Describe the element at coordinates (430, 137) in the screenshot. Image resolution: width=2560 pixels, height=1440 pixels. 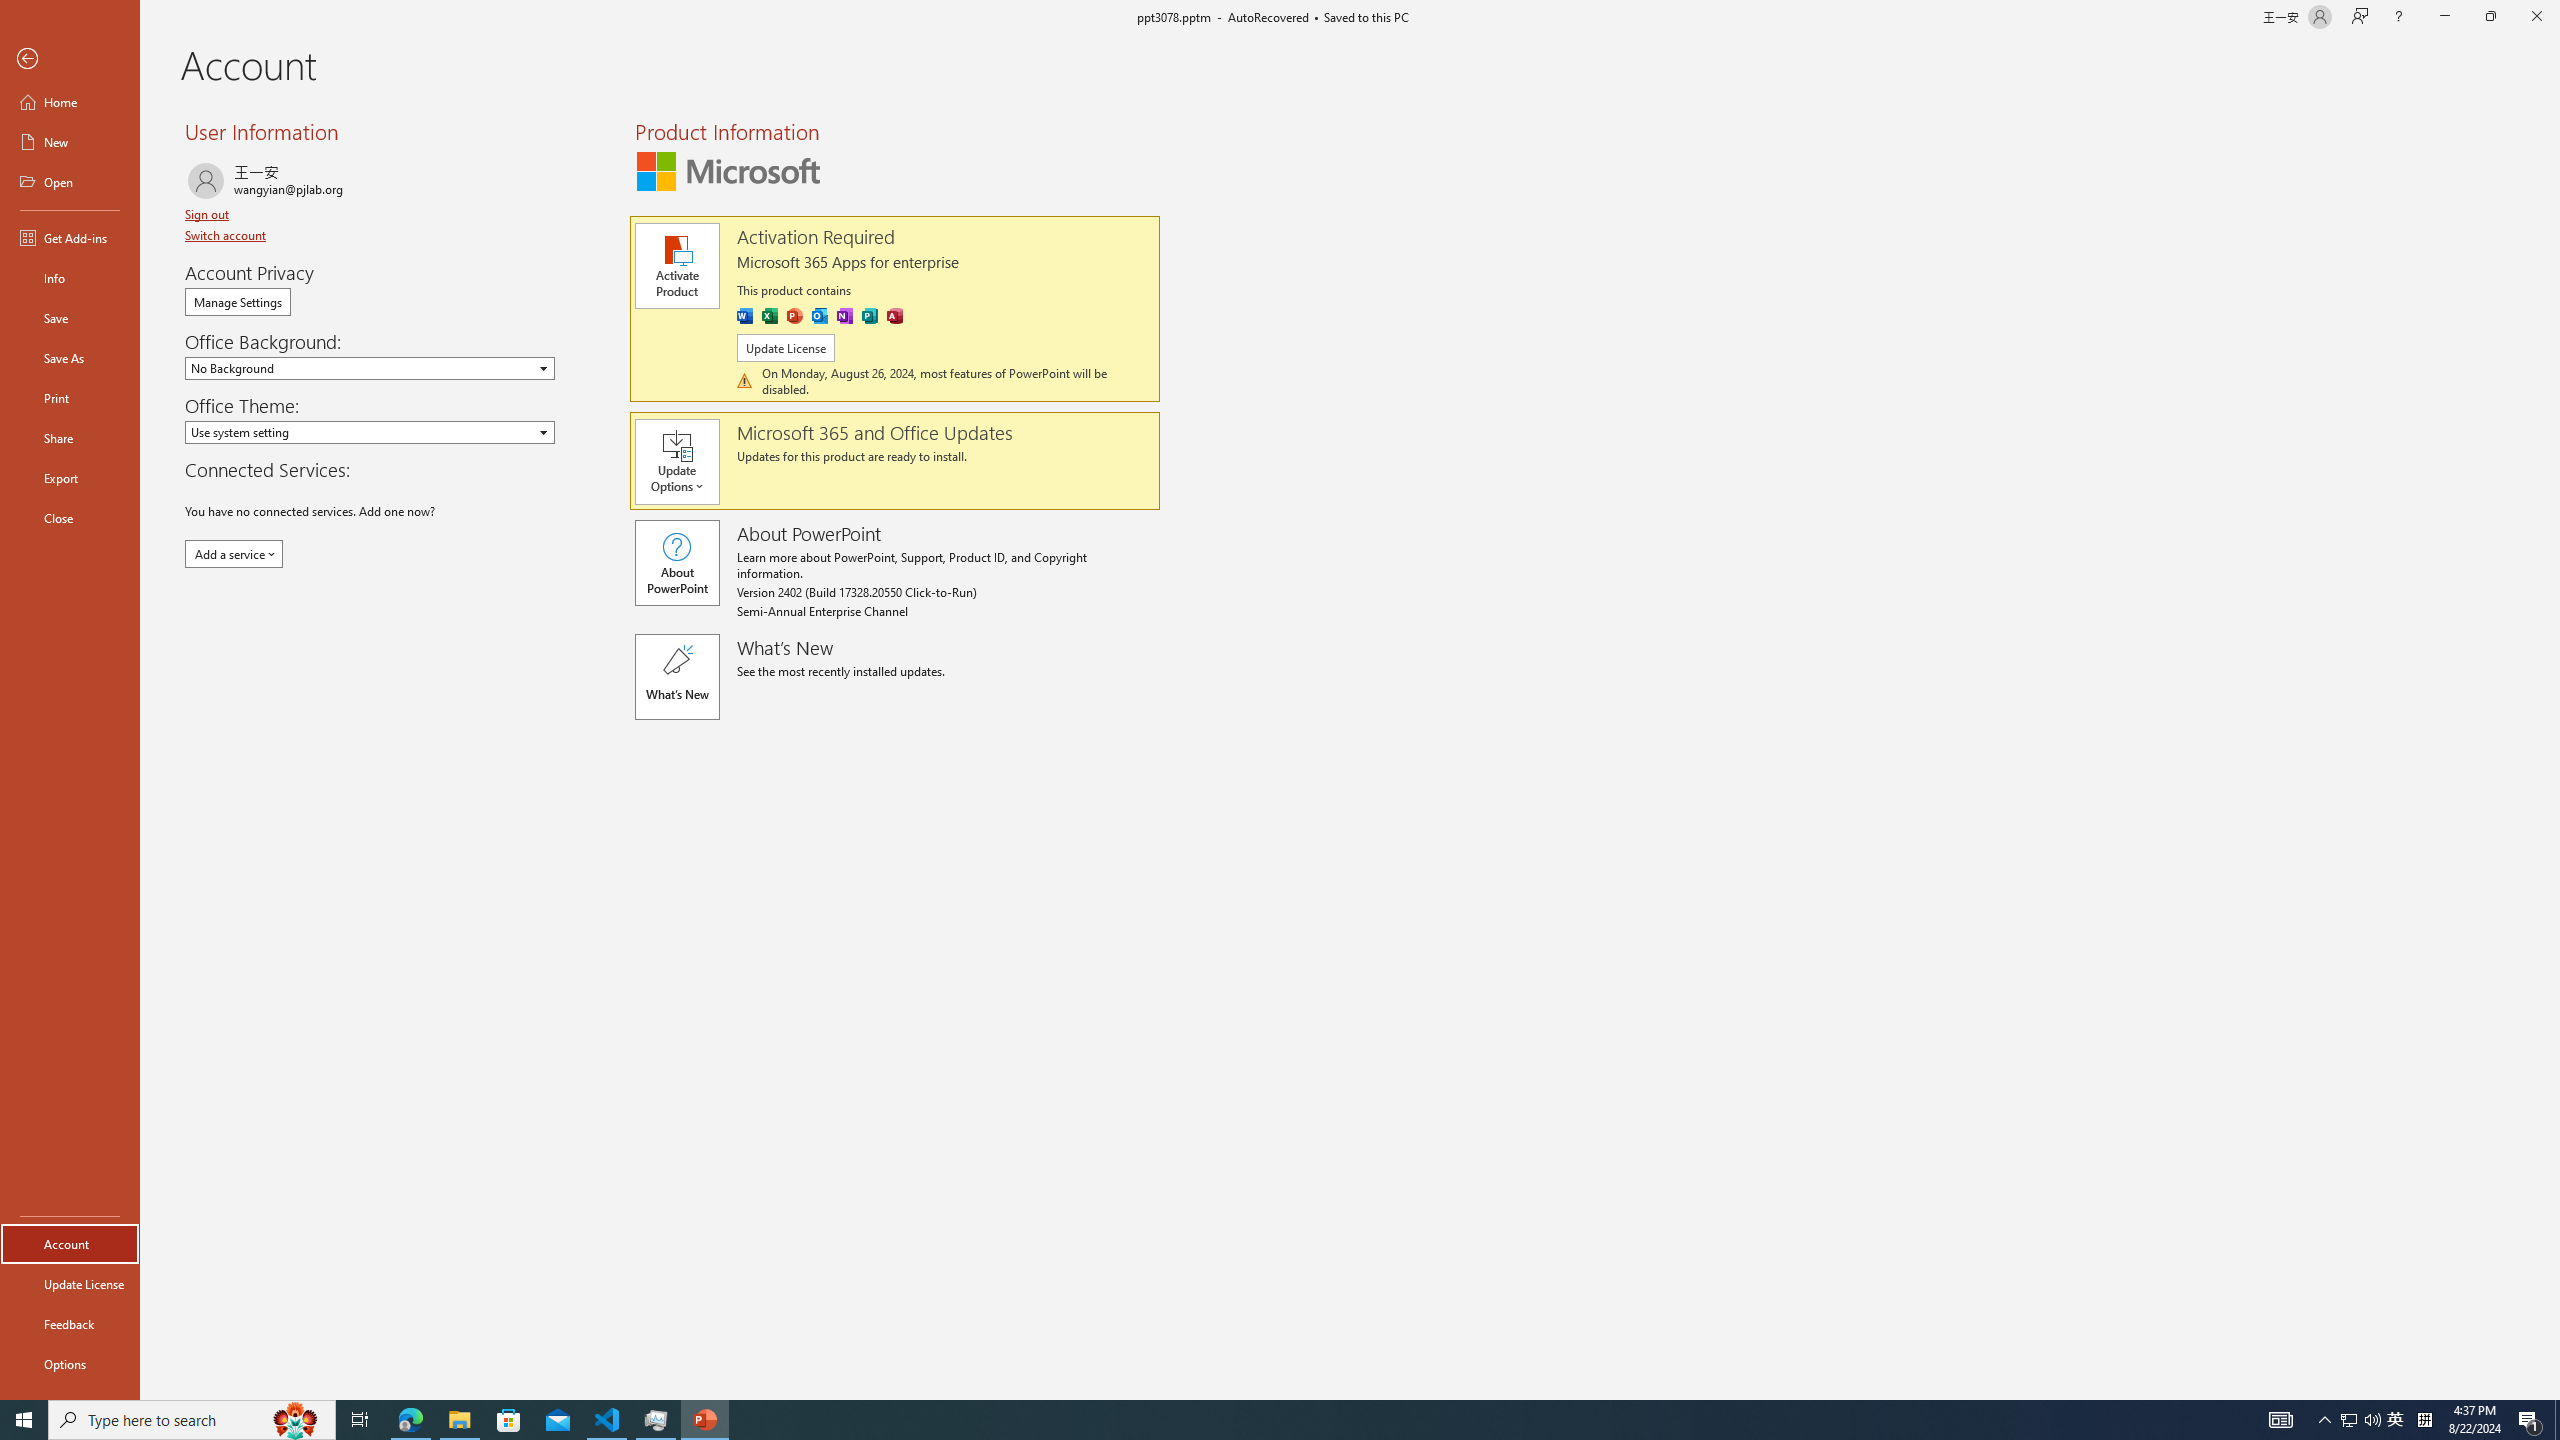
I see `Grow Font` at that location.